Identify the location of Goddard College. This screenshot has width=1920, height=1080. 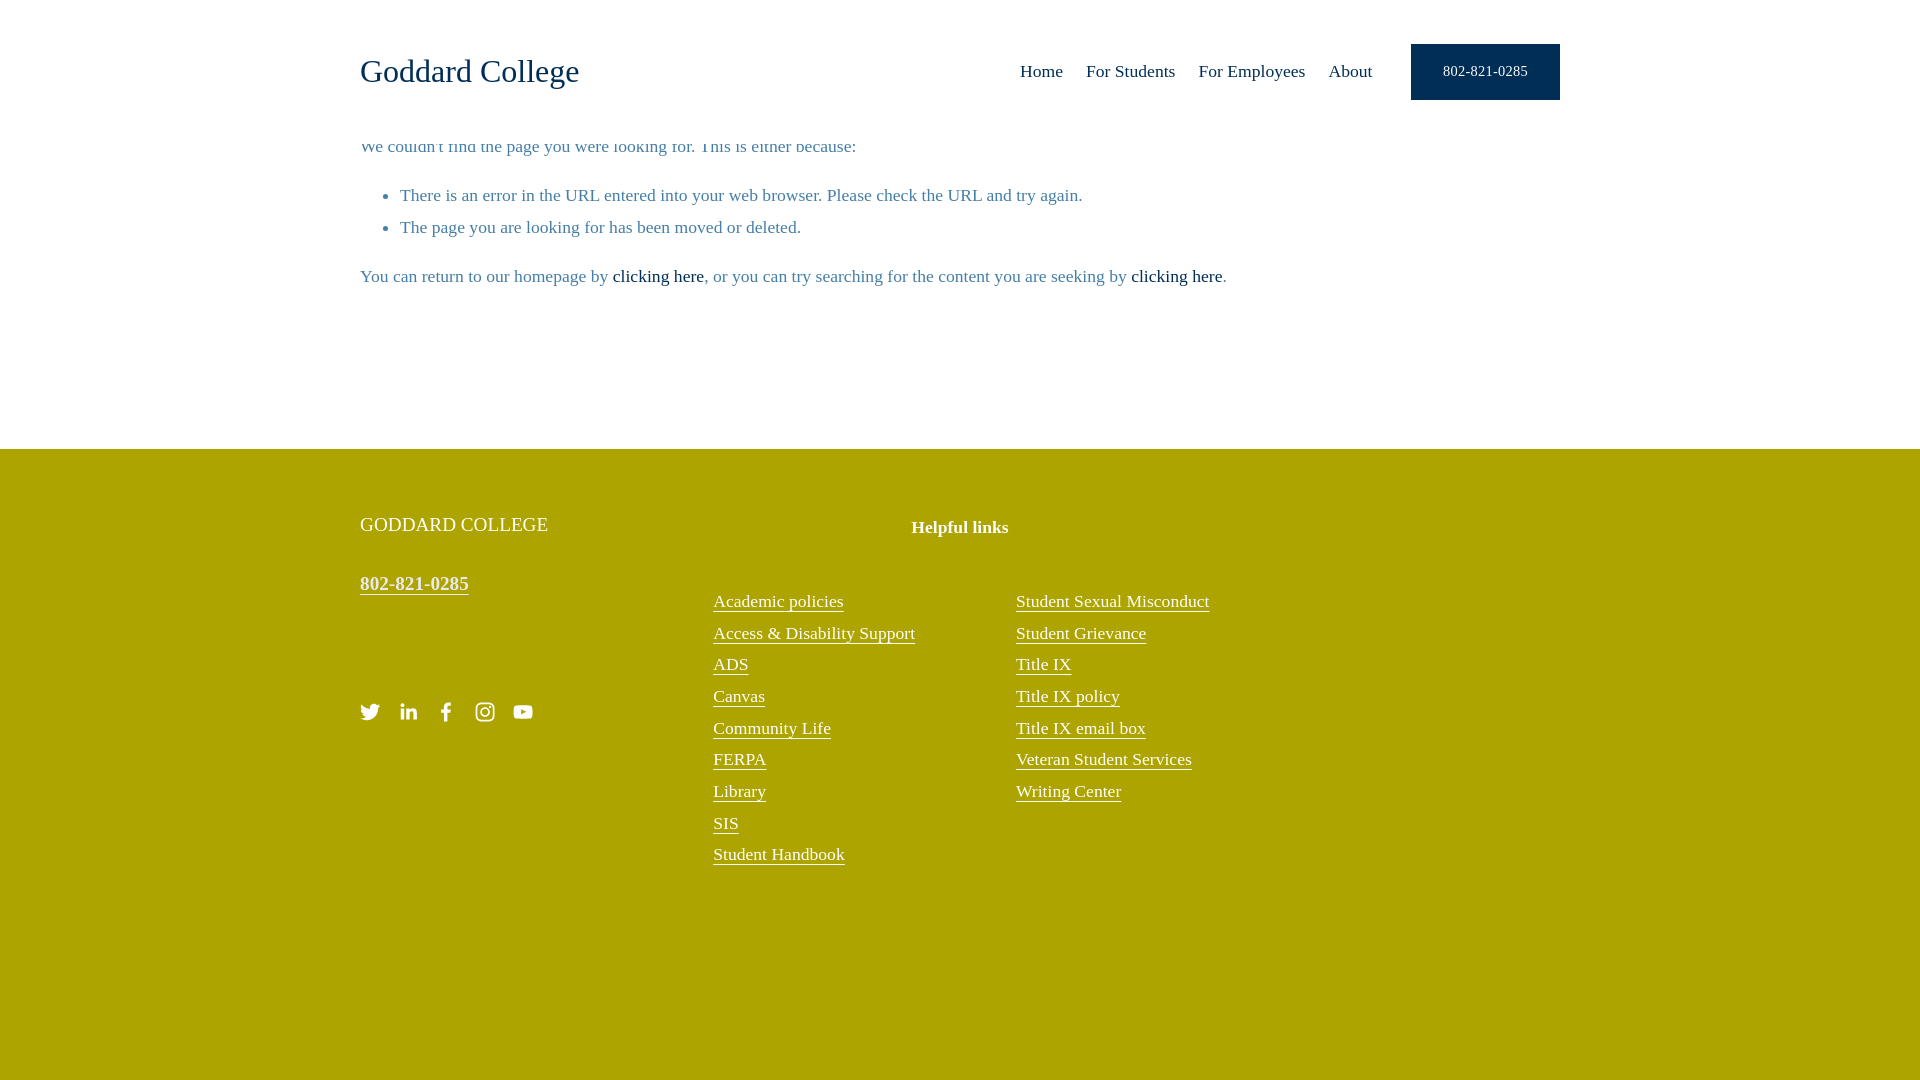
(470, 70).